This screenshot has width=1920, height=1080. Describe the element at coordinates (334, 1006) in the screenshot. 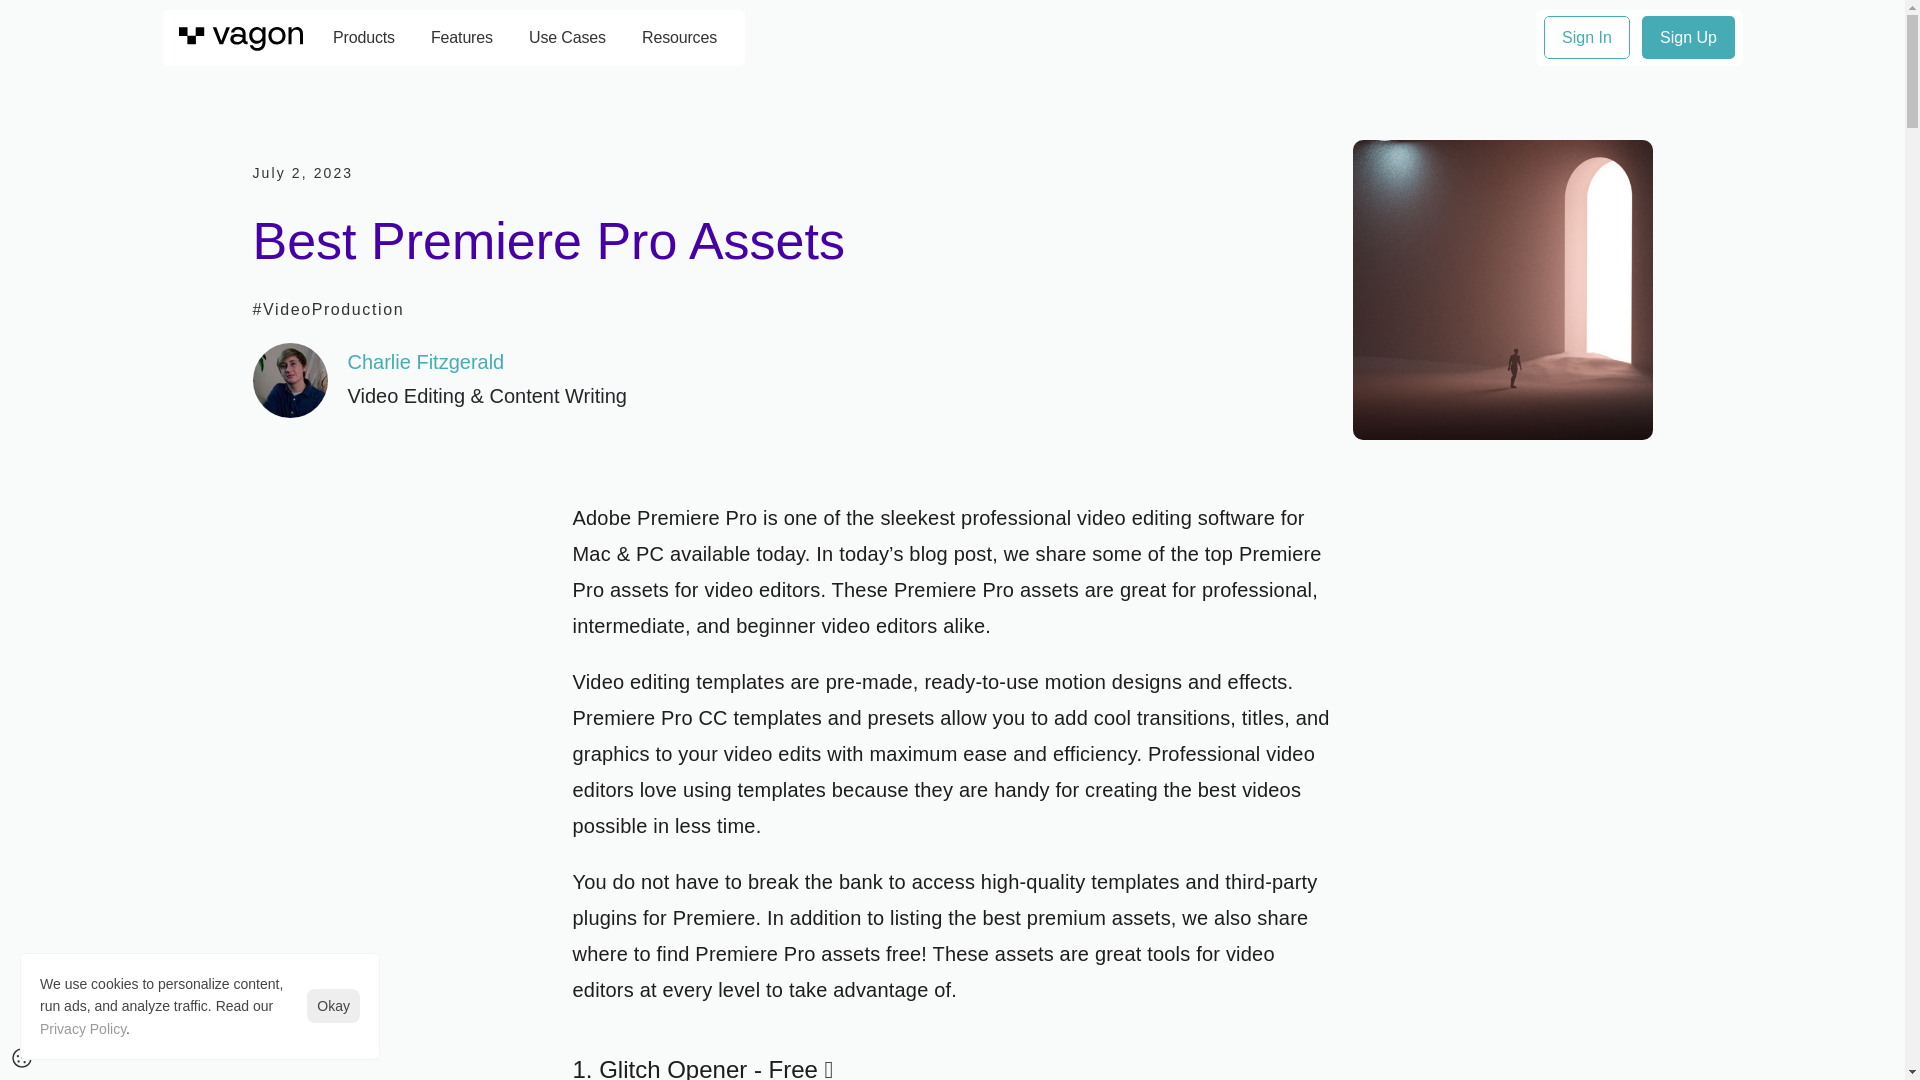

I see `Okay` at that location.